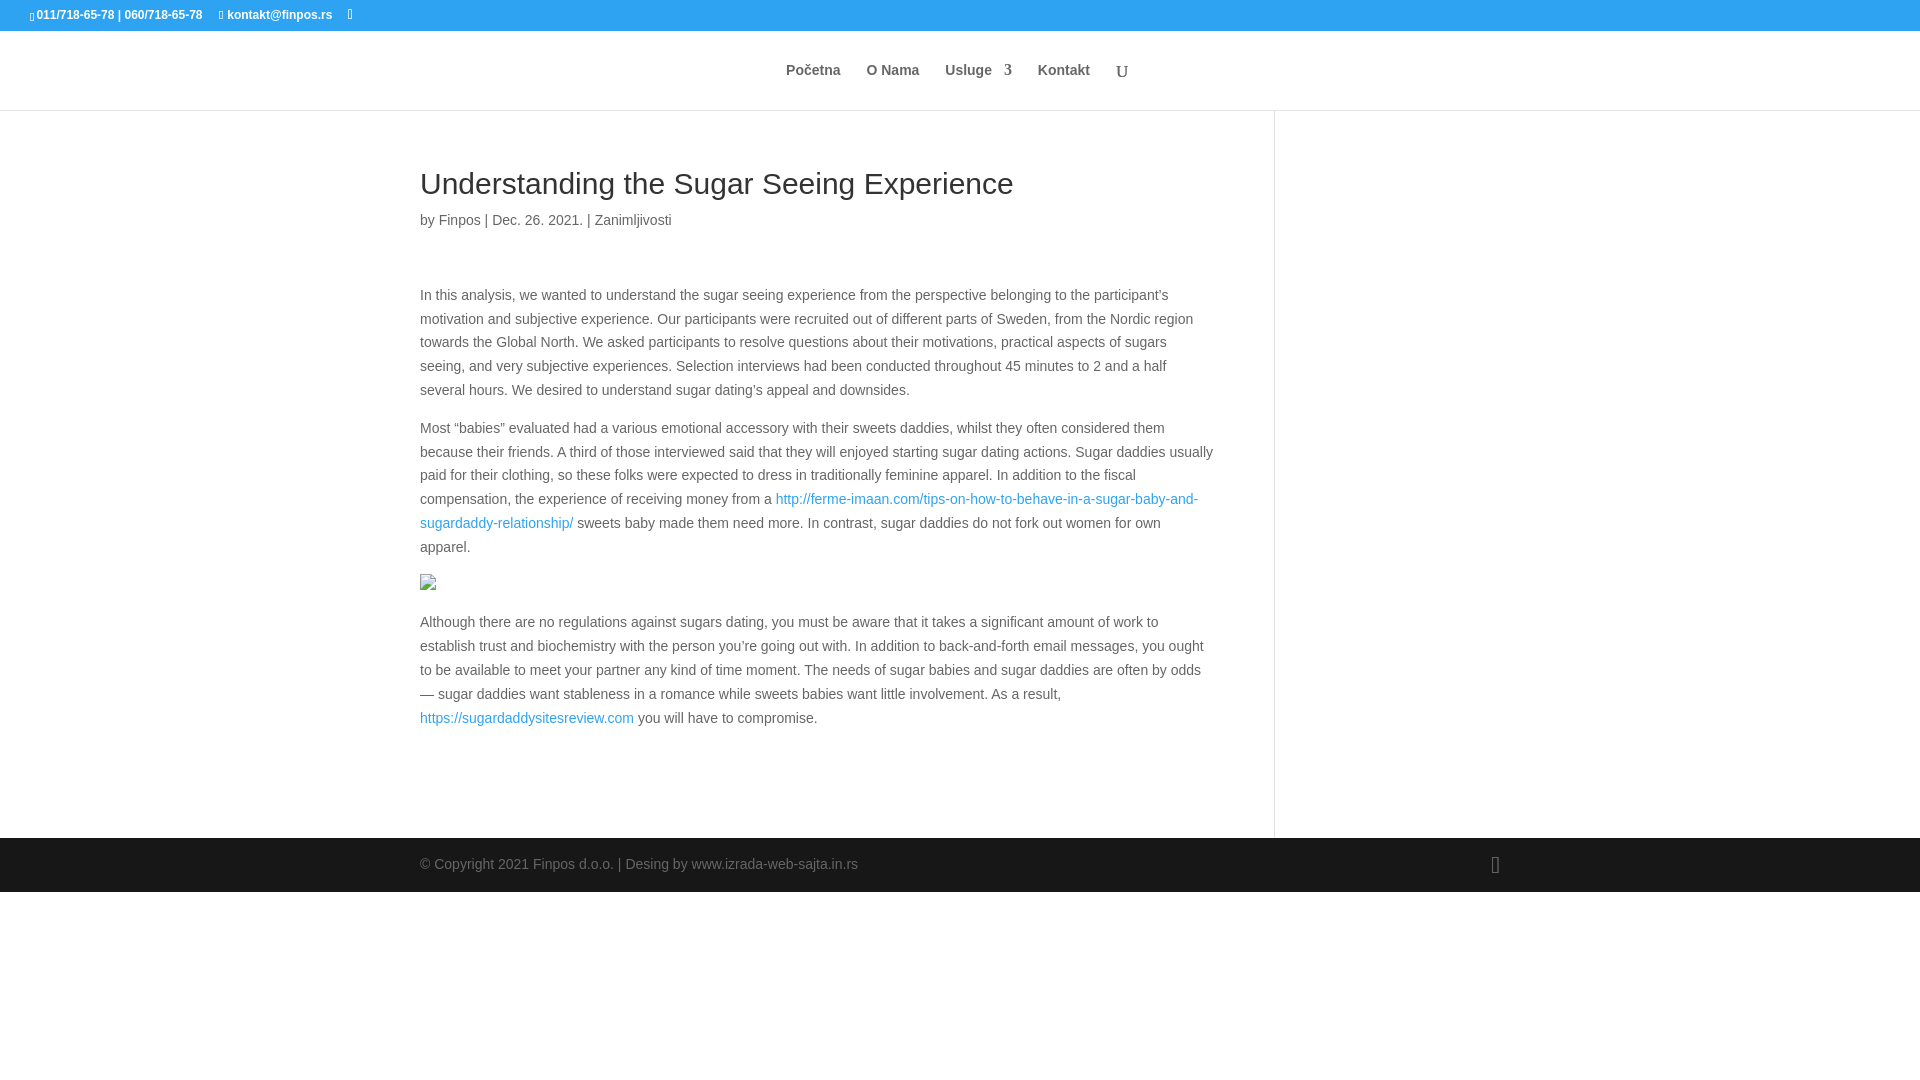 The width and height of the screenshot is (1920, 1080). What do you see at coordinates (634, 219) in the screenshot?
I see `Zanimljivosti` at bounding box center [634, 219].